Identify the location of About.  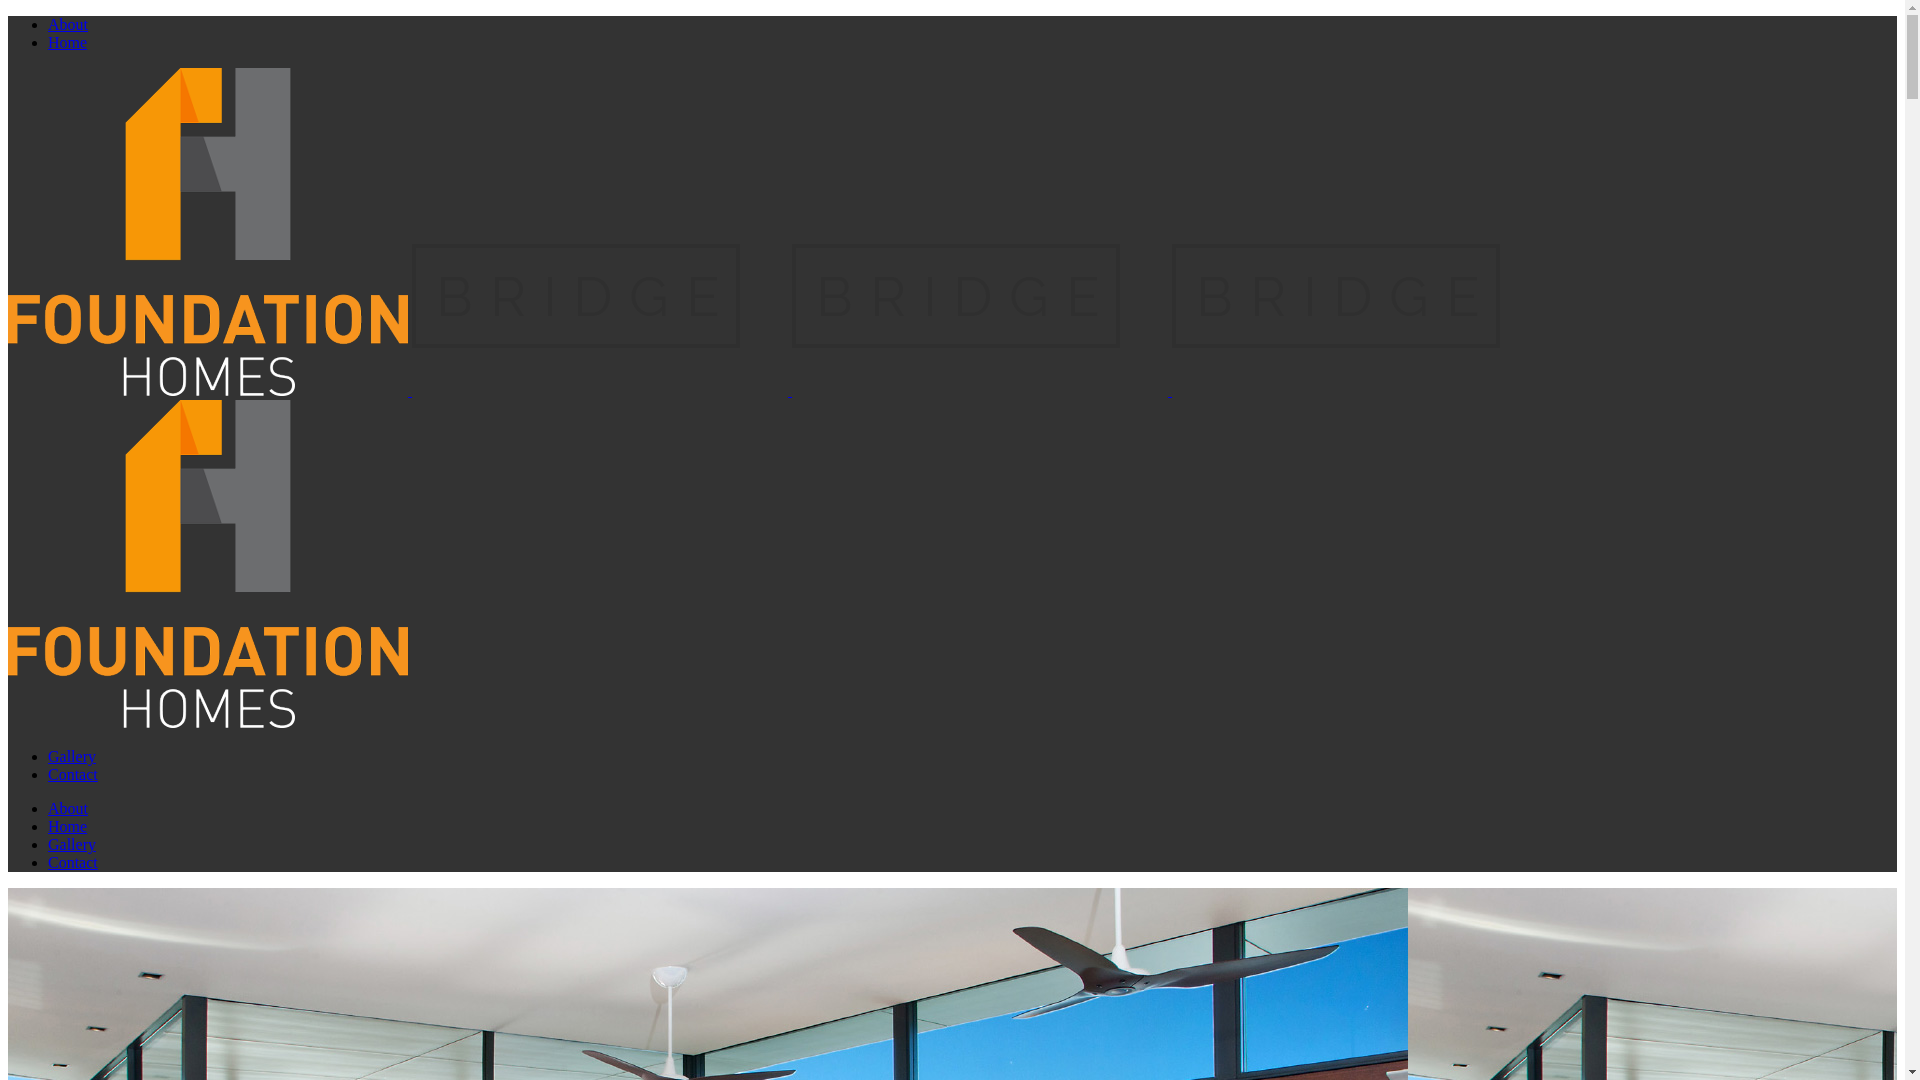
(68, 808).